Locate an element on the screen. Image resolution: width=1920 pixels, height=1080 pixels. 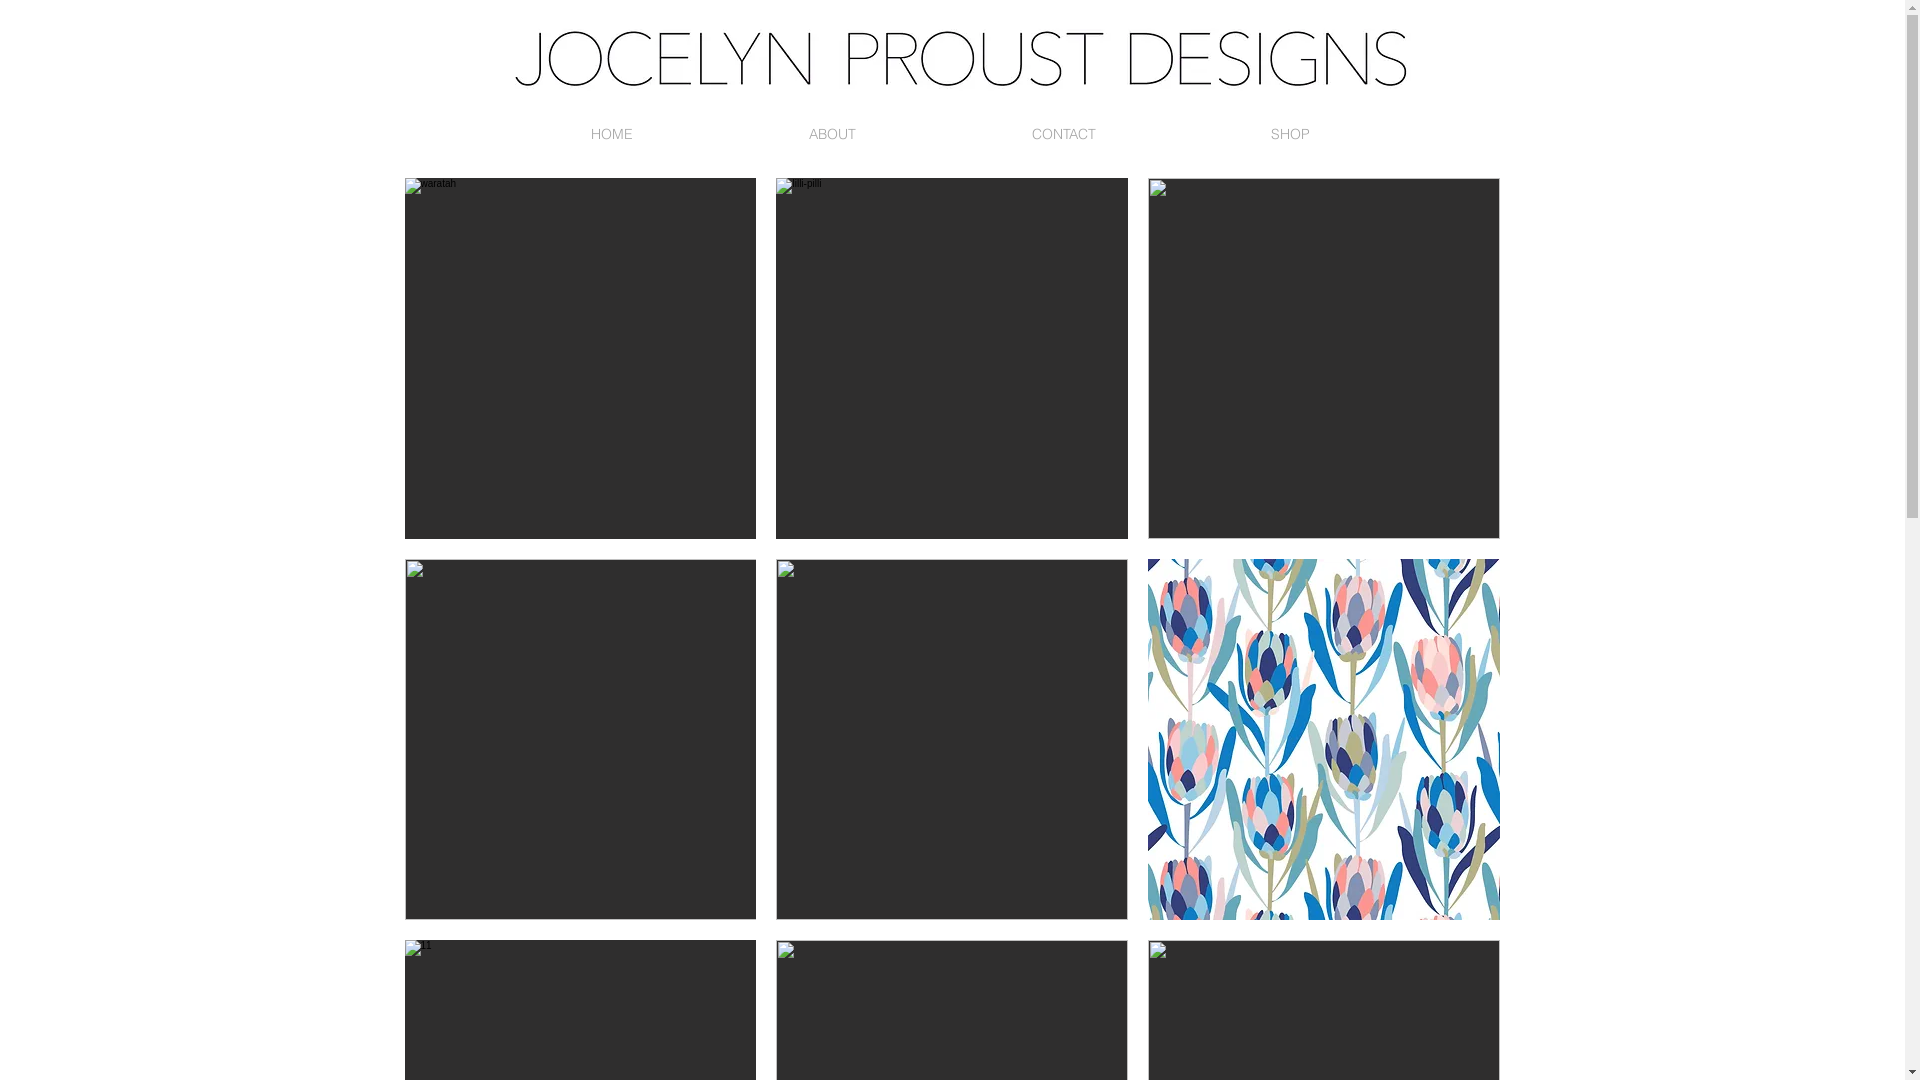
HOME is located at coordinates (611, 134).